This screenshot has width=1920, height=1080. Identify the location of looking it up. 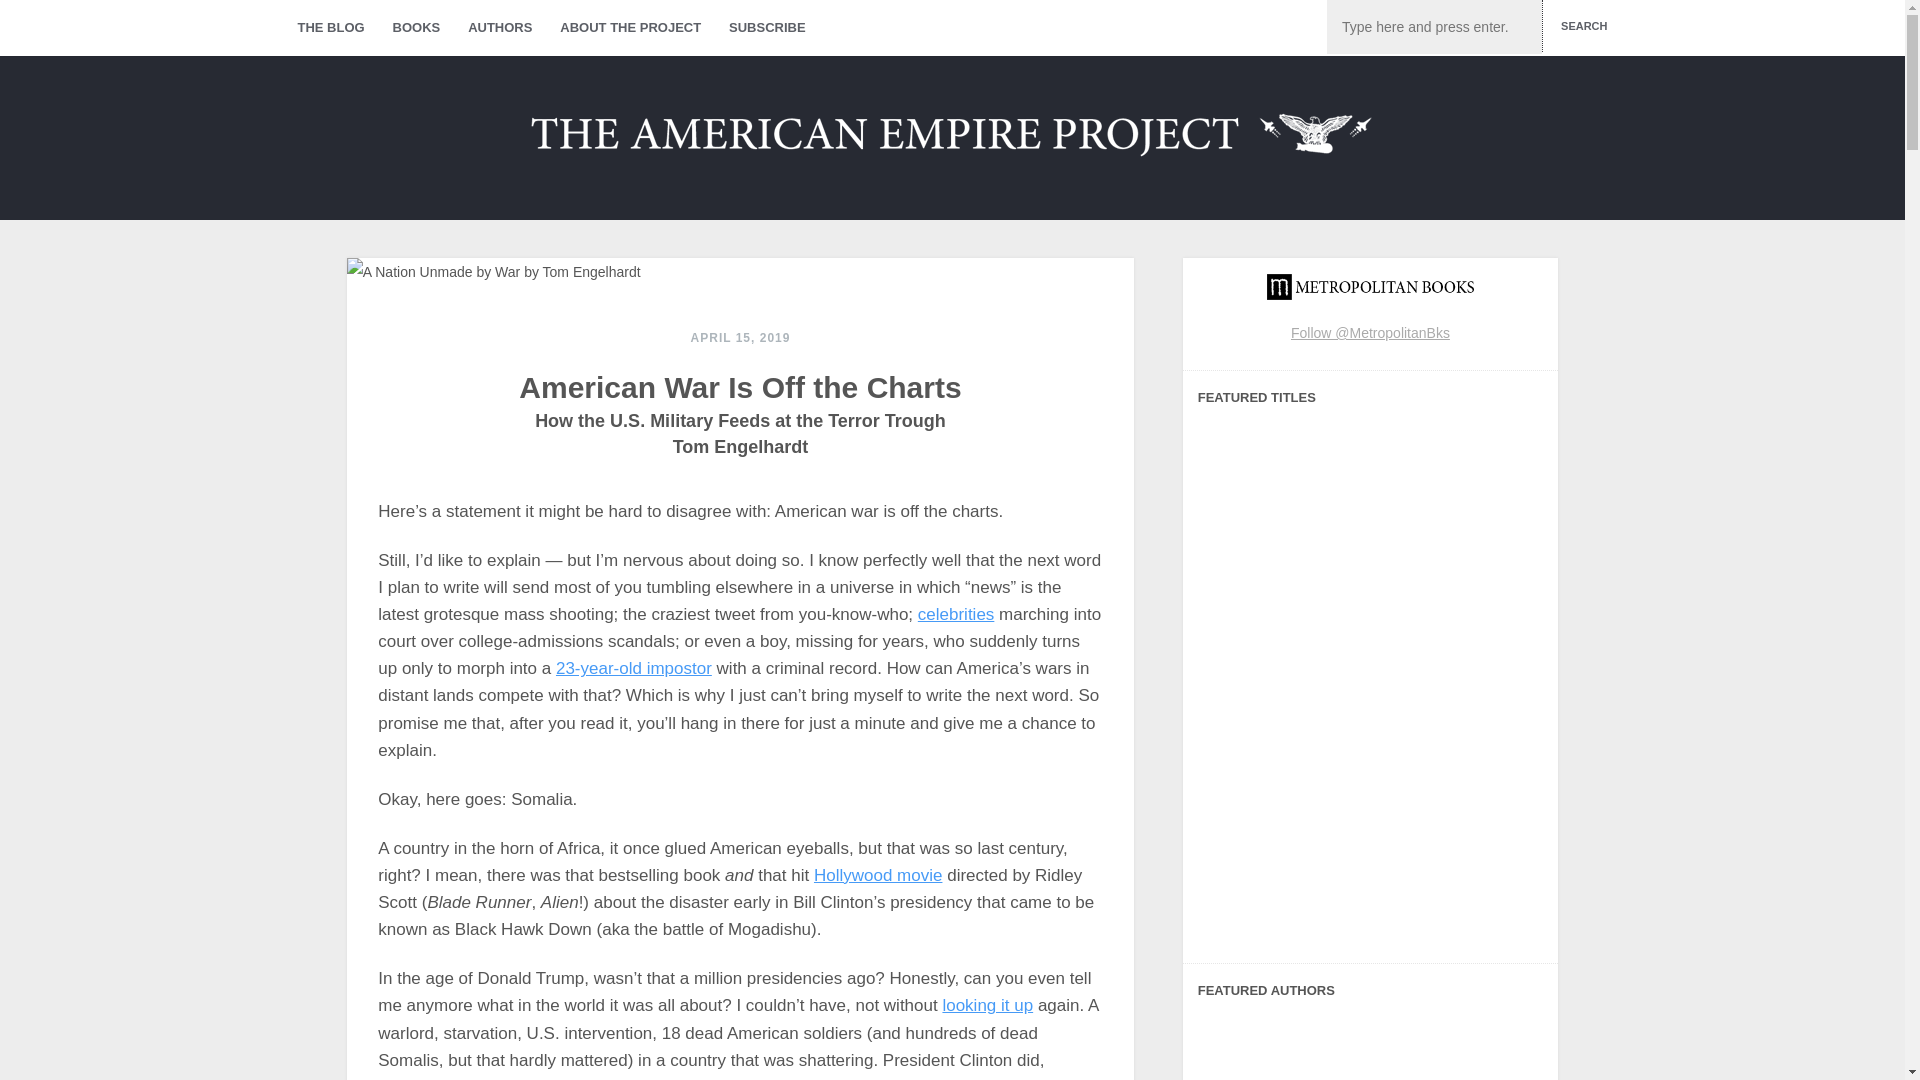
(987, 1005).